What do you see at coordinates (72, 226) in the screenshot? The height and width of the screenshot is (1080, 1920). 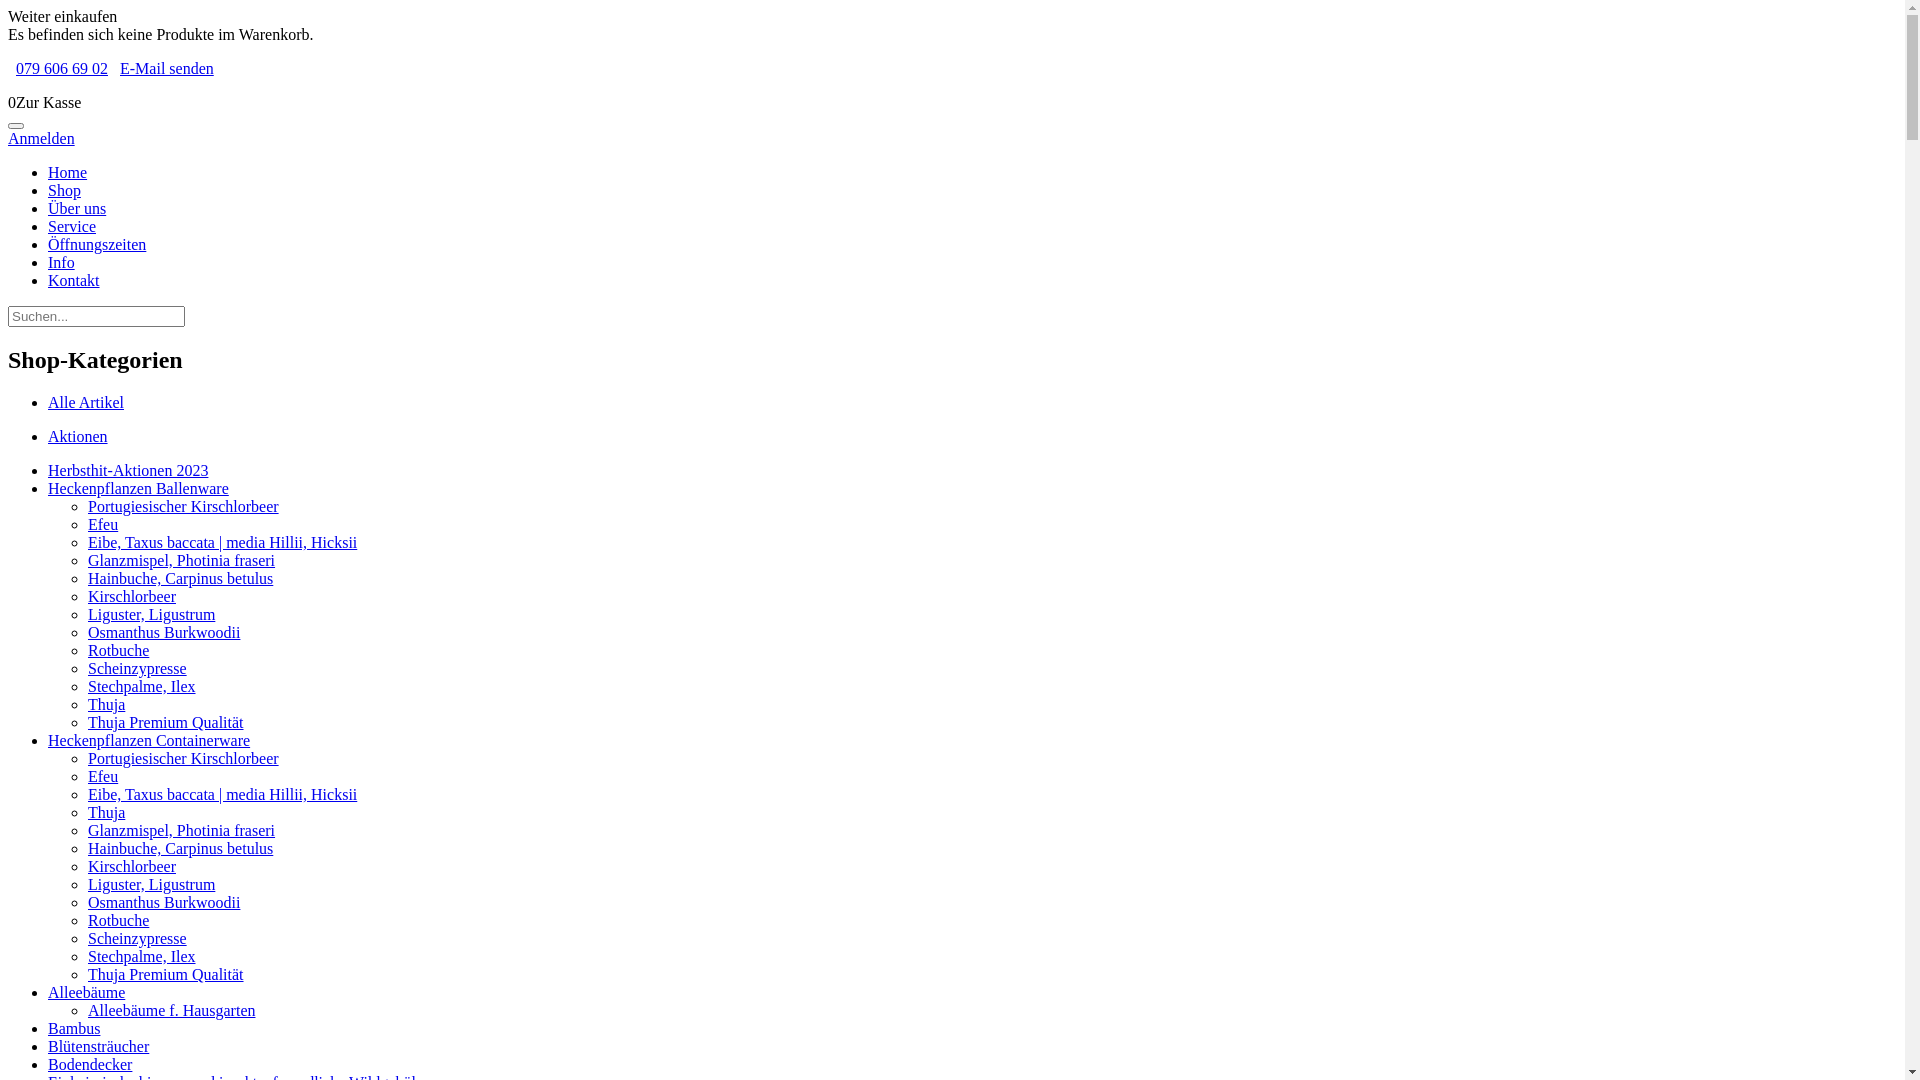 I see `Service` at bounding box center [72, 226].